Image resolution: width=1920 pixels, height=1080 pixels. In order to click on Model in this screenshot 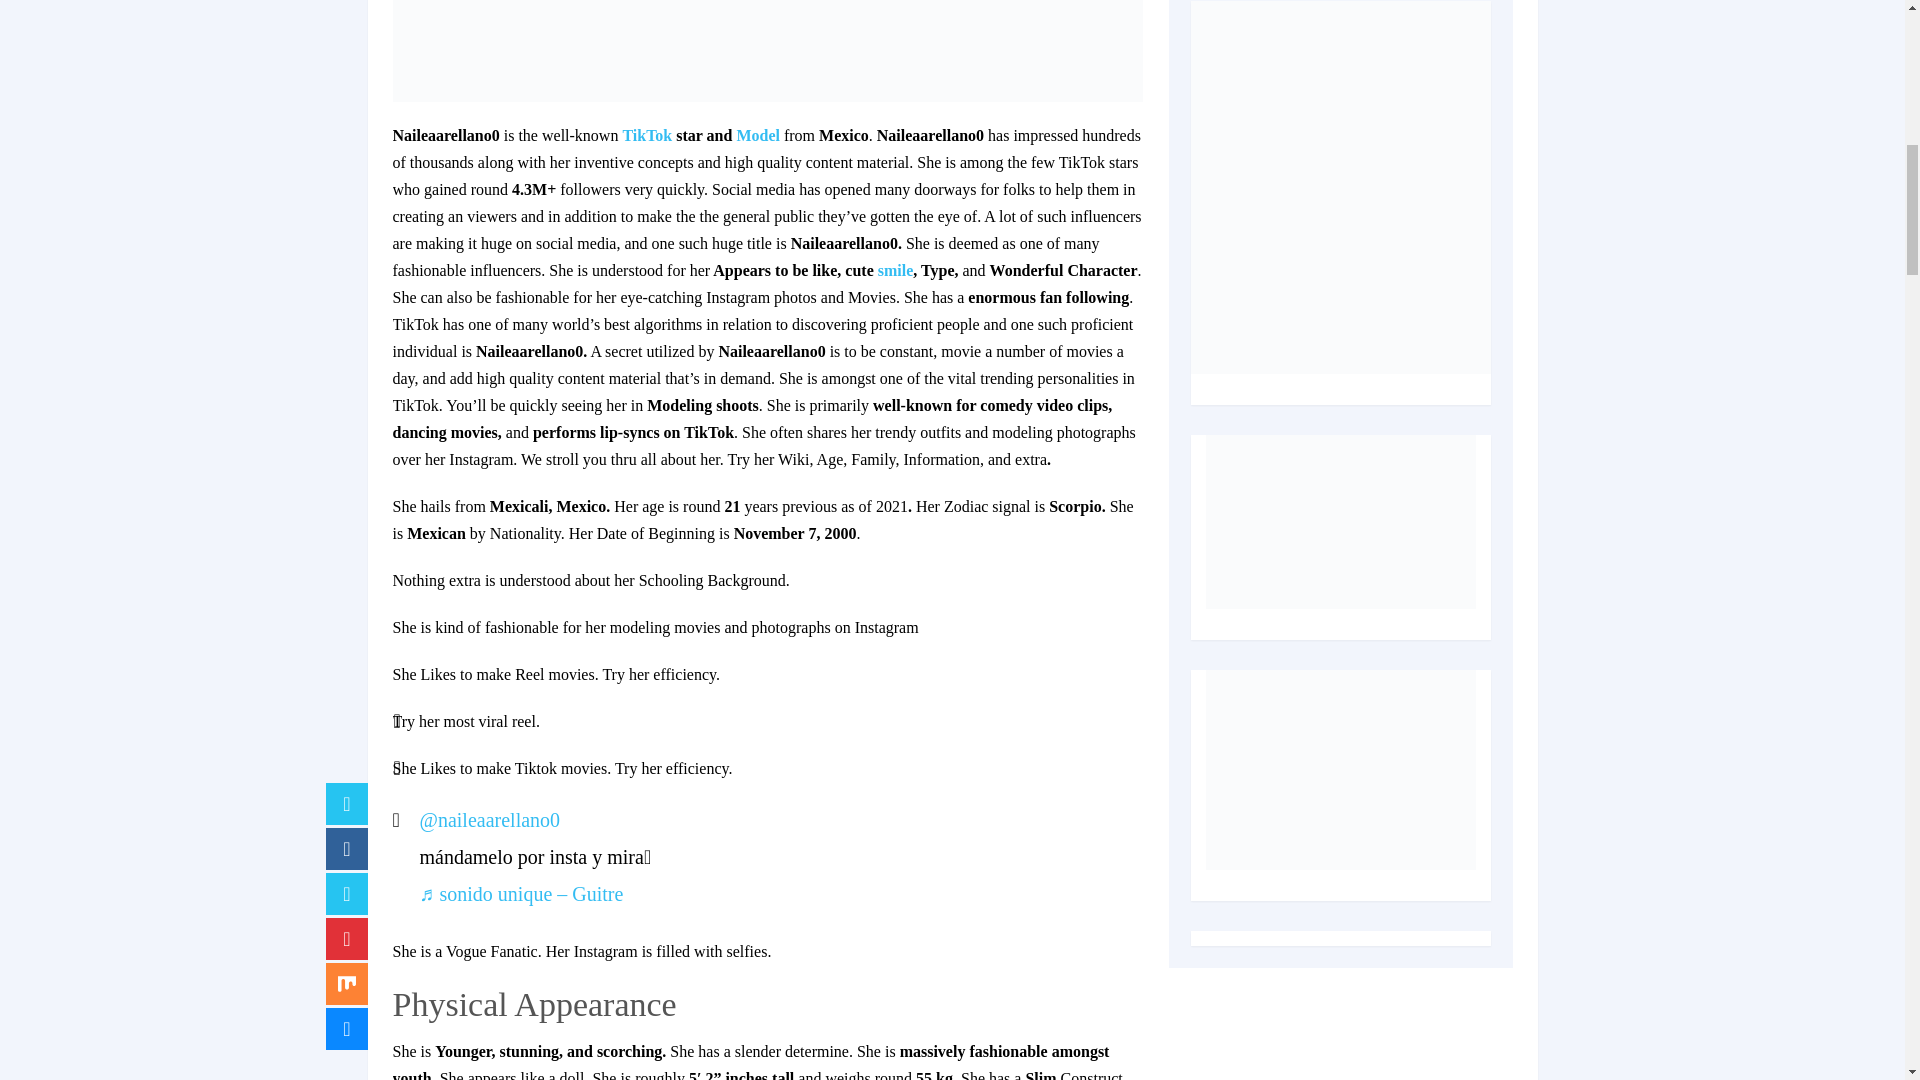, I will do `click(757, 135)`.